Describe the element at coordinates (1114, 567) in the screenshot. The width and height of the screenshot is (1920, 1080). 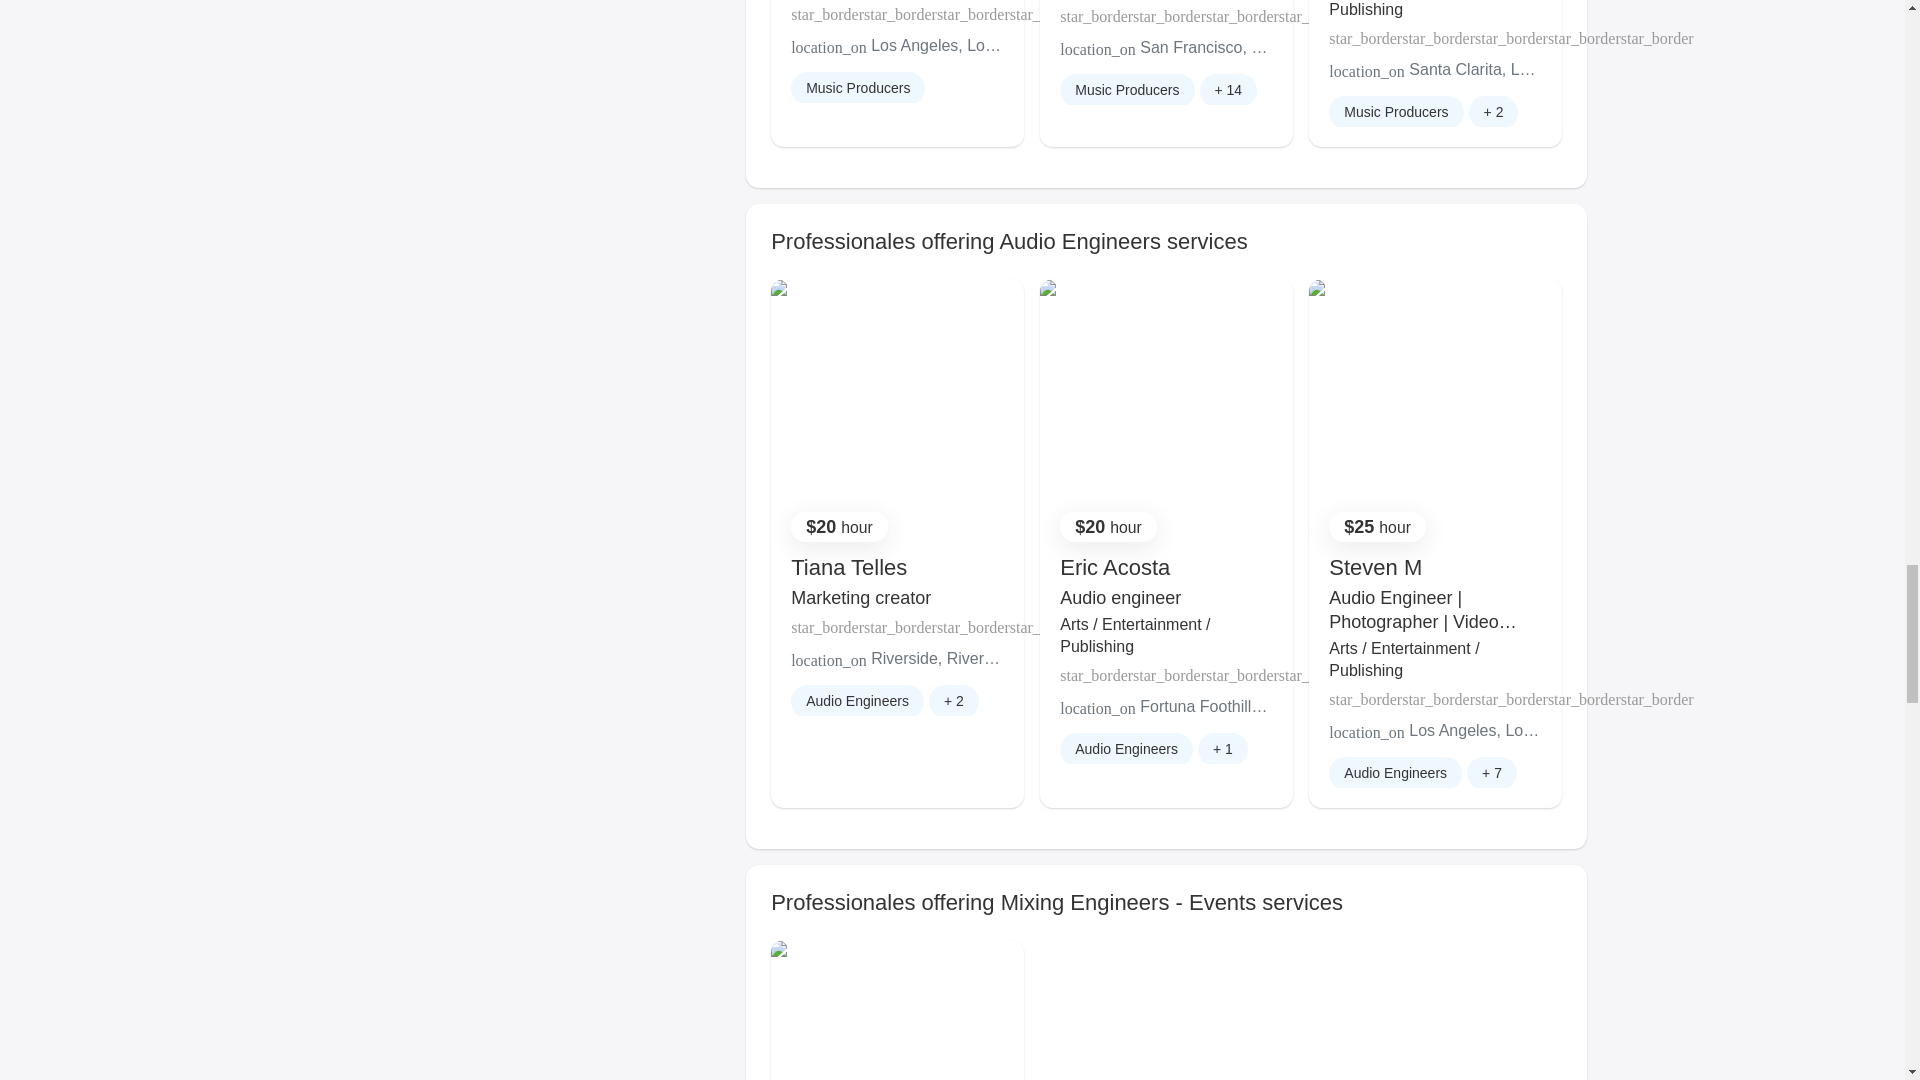
I see `Eric Acosta` at that location.